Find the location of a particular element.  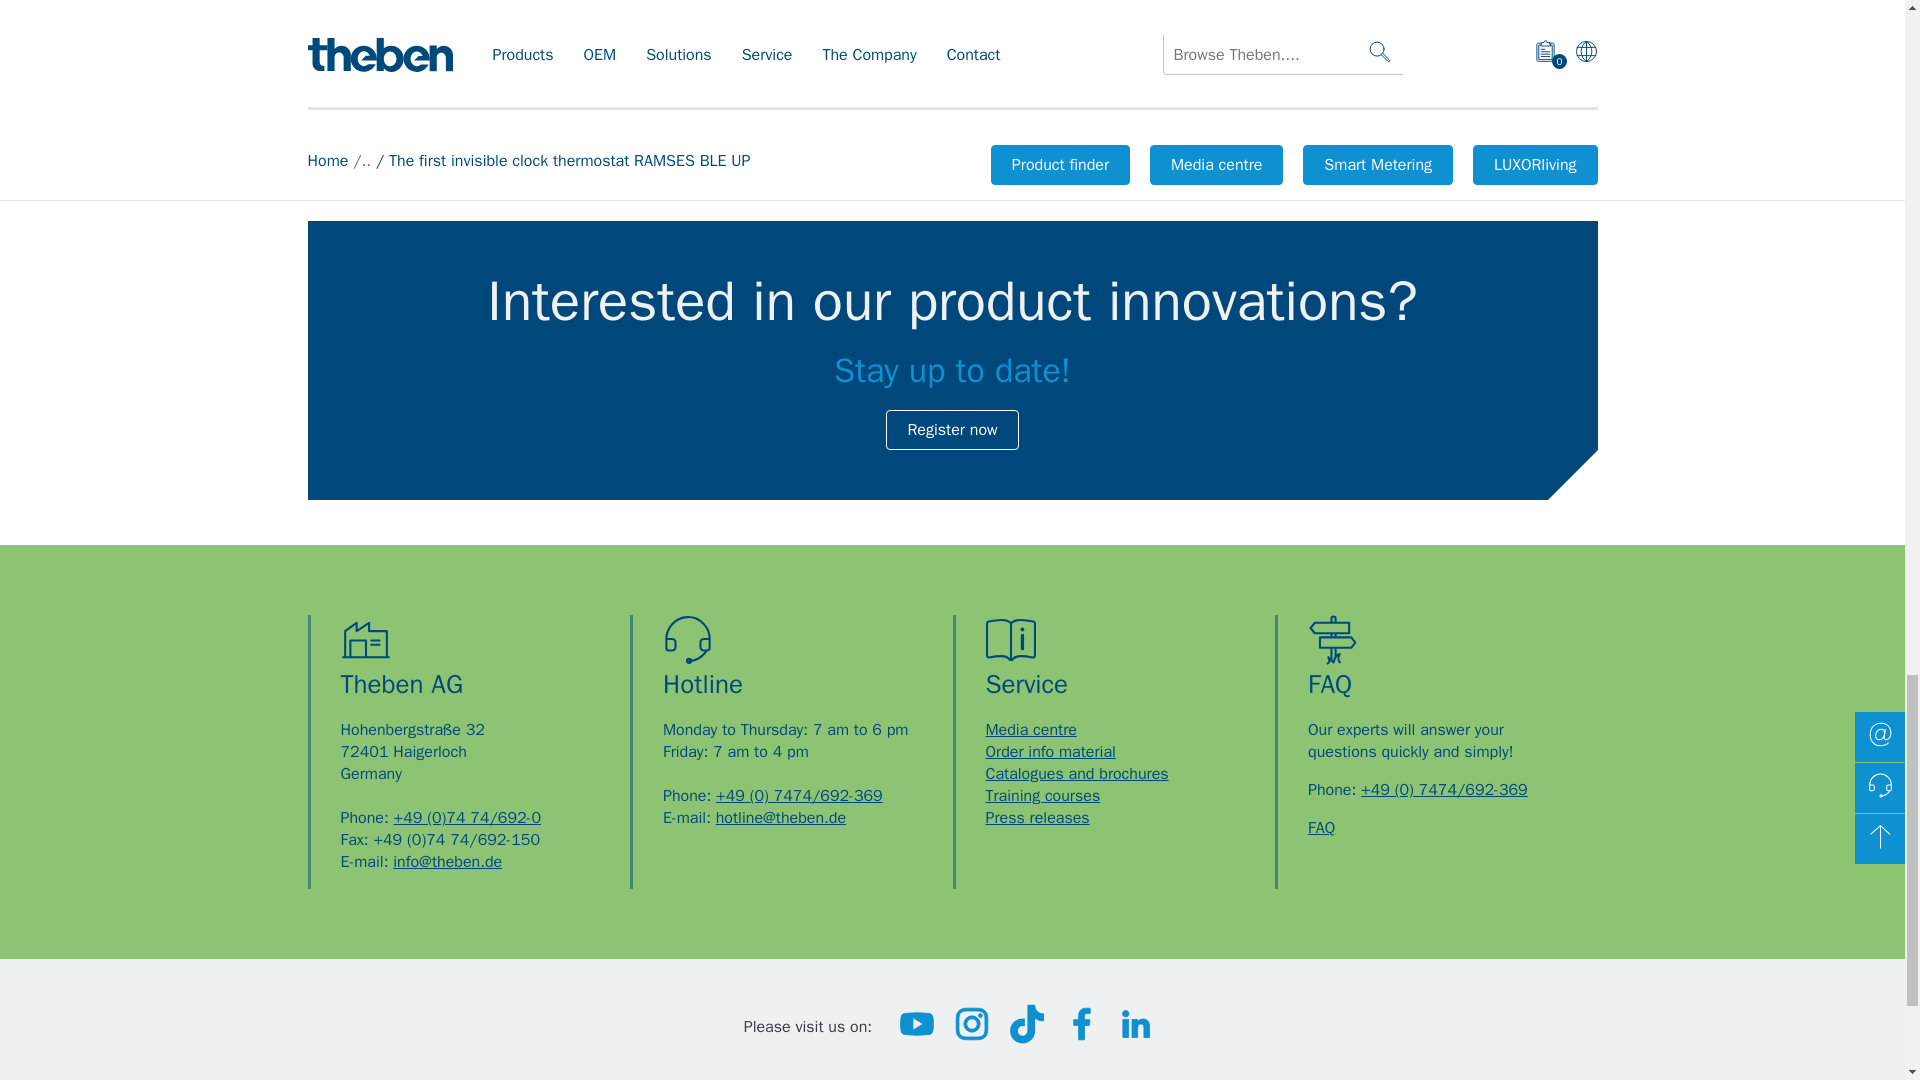

TikTok is located at coordinates (1027, 1038).